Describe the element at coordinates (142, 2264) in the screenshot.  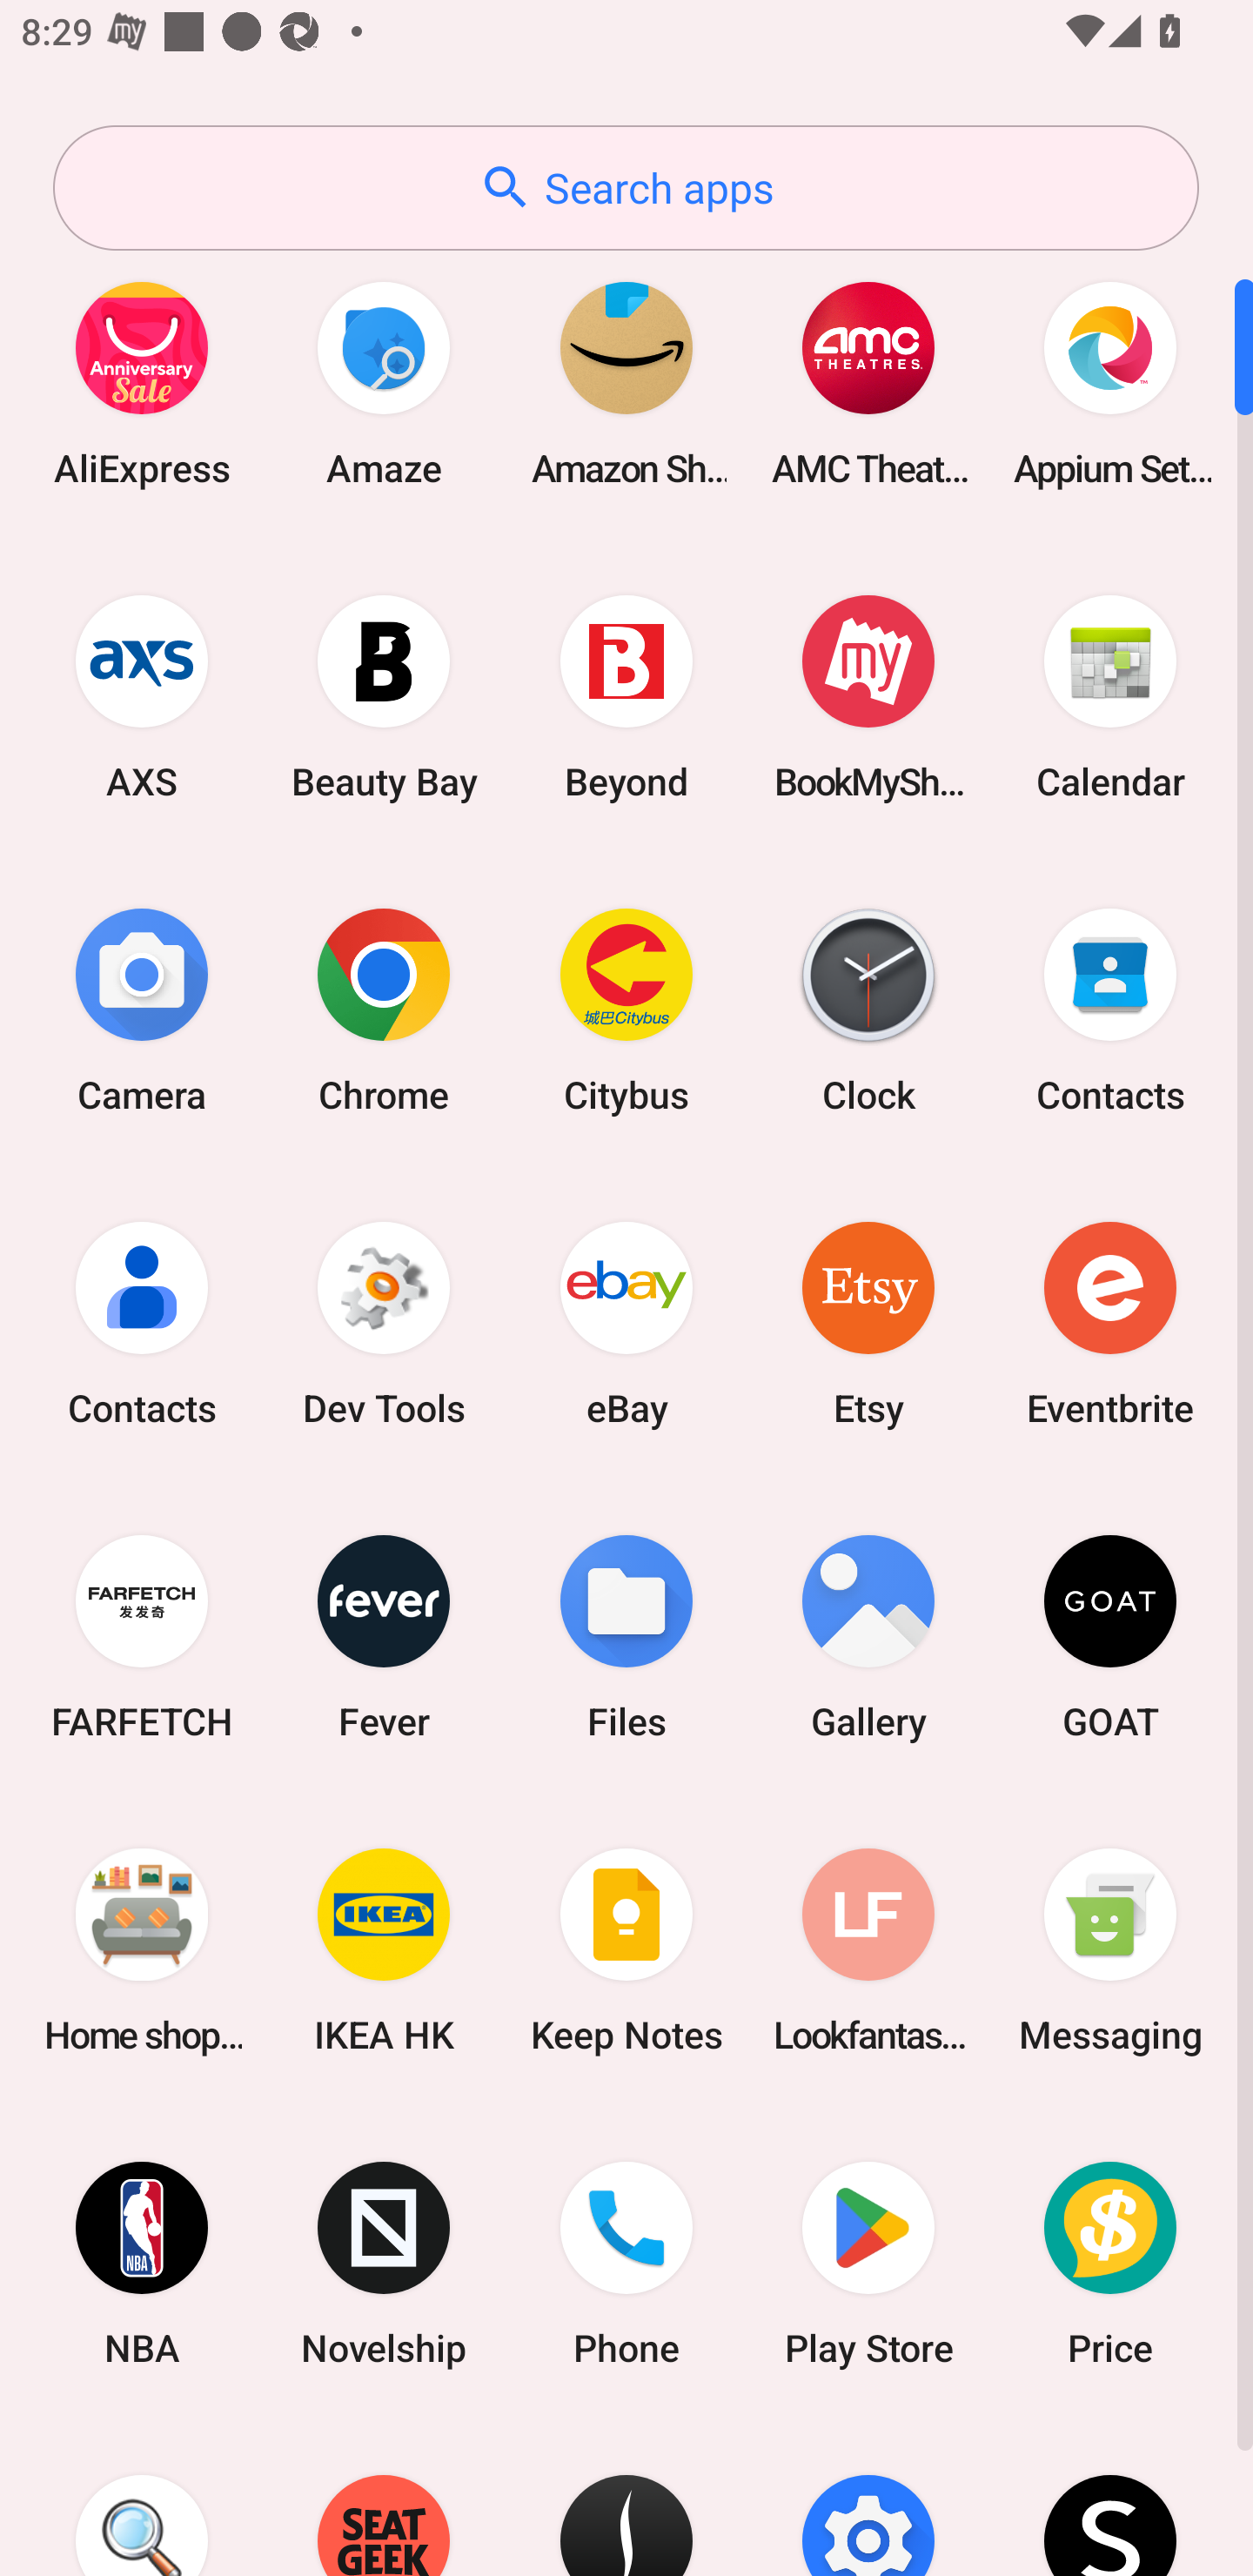
I see `NBA` at that location.